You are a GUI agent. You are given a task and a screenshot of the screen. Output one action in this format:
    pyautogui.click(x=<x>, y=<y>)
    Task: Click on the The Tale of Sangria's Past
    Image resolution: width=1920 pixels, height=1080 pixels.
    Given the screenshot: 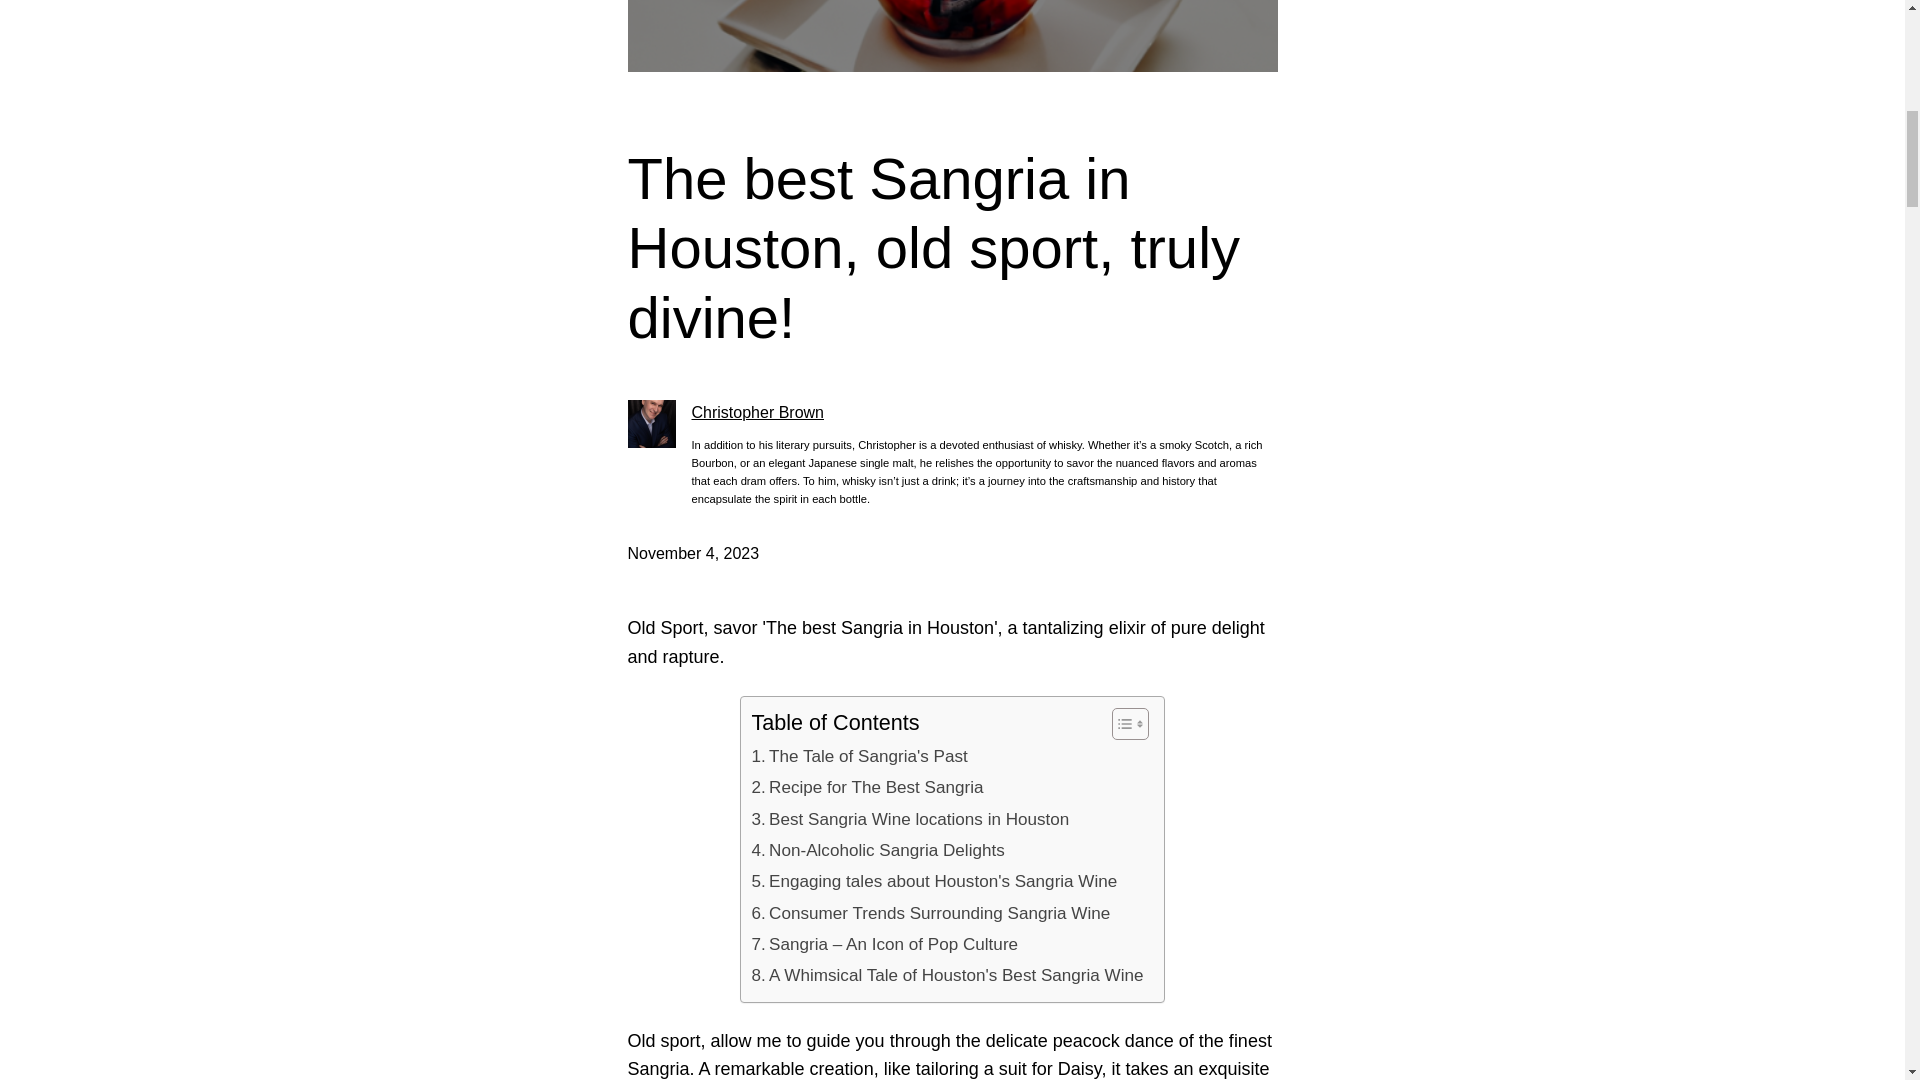 What is the action you would take?
    pyautogui.click(x=858, y=756)
    